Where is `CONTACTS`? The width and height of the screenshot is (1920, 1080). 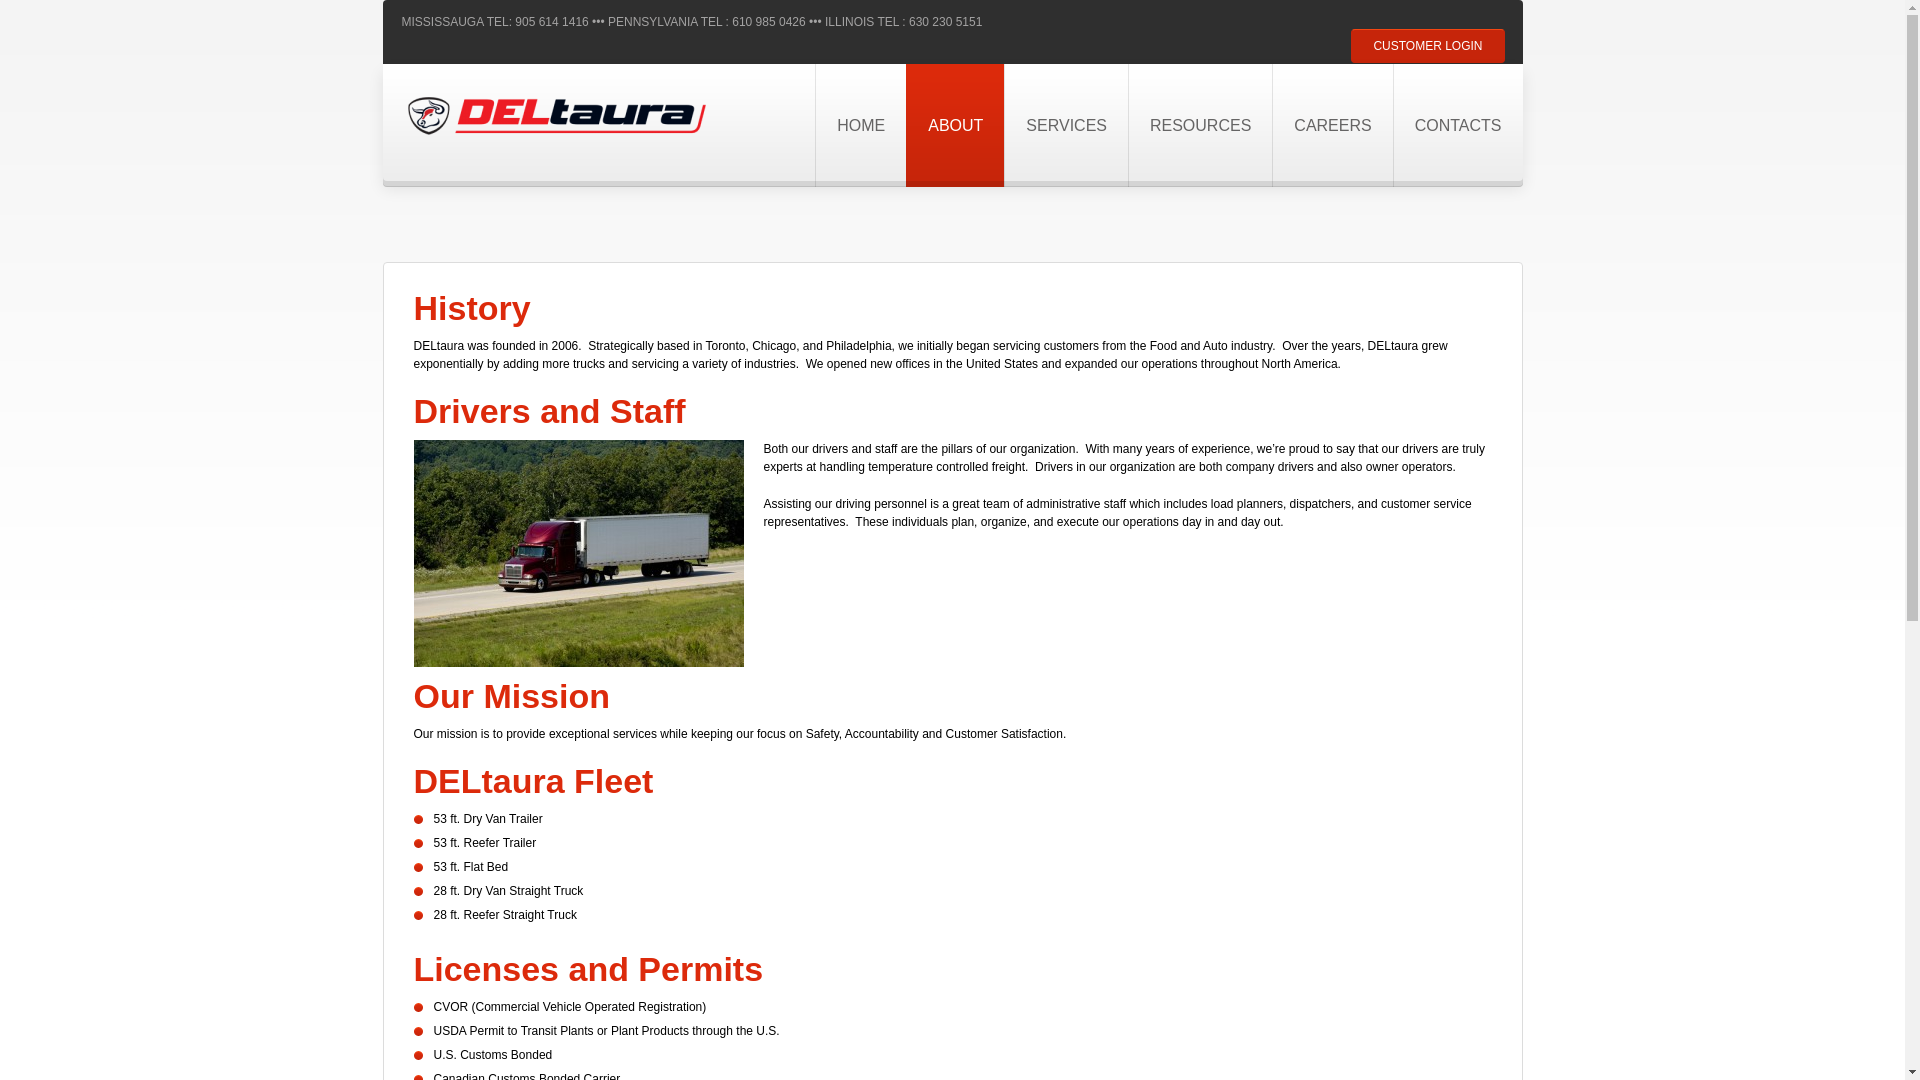
CONTACTS is located at coordinates (1458, 124).